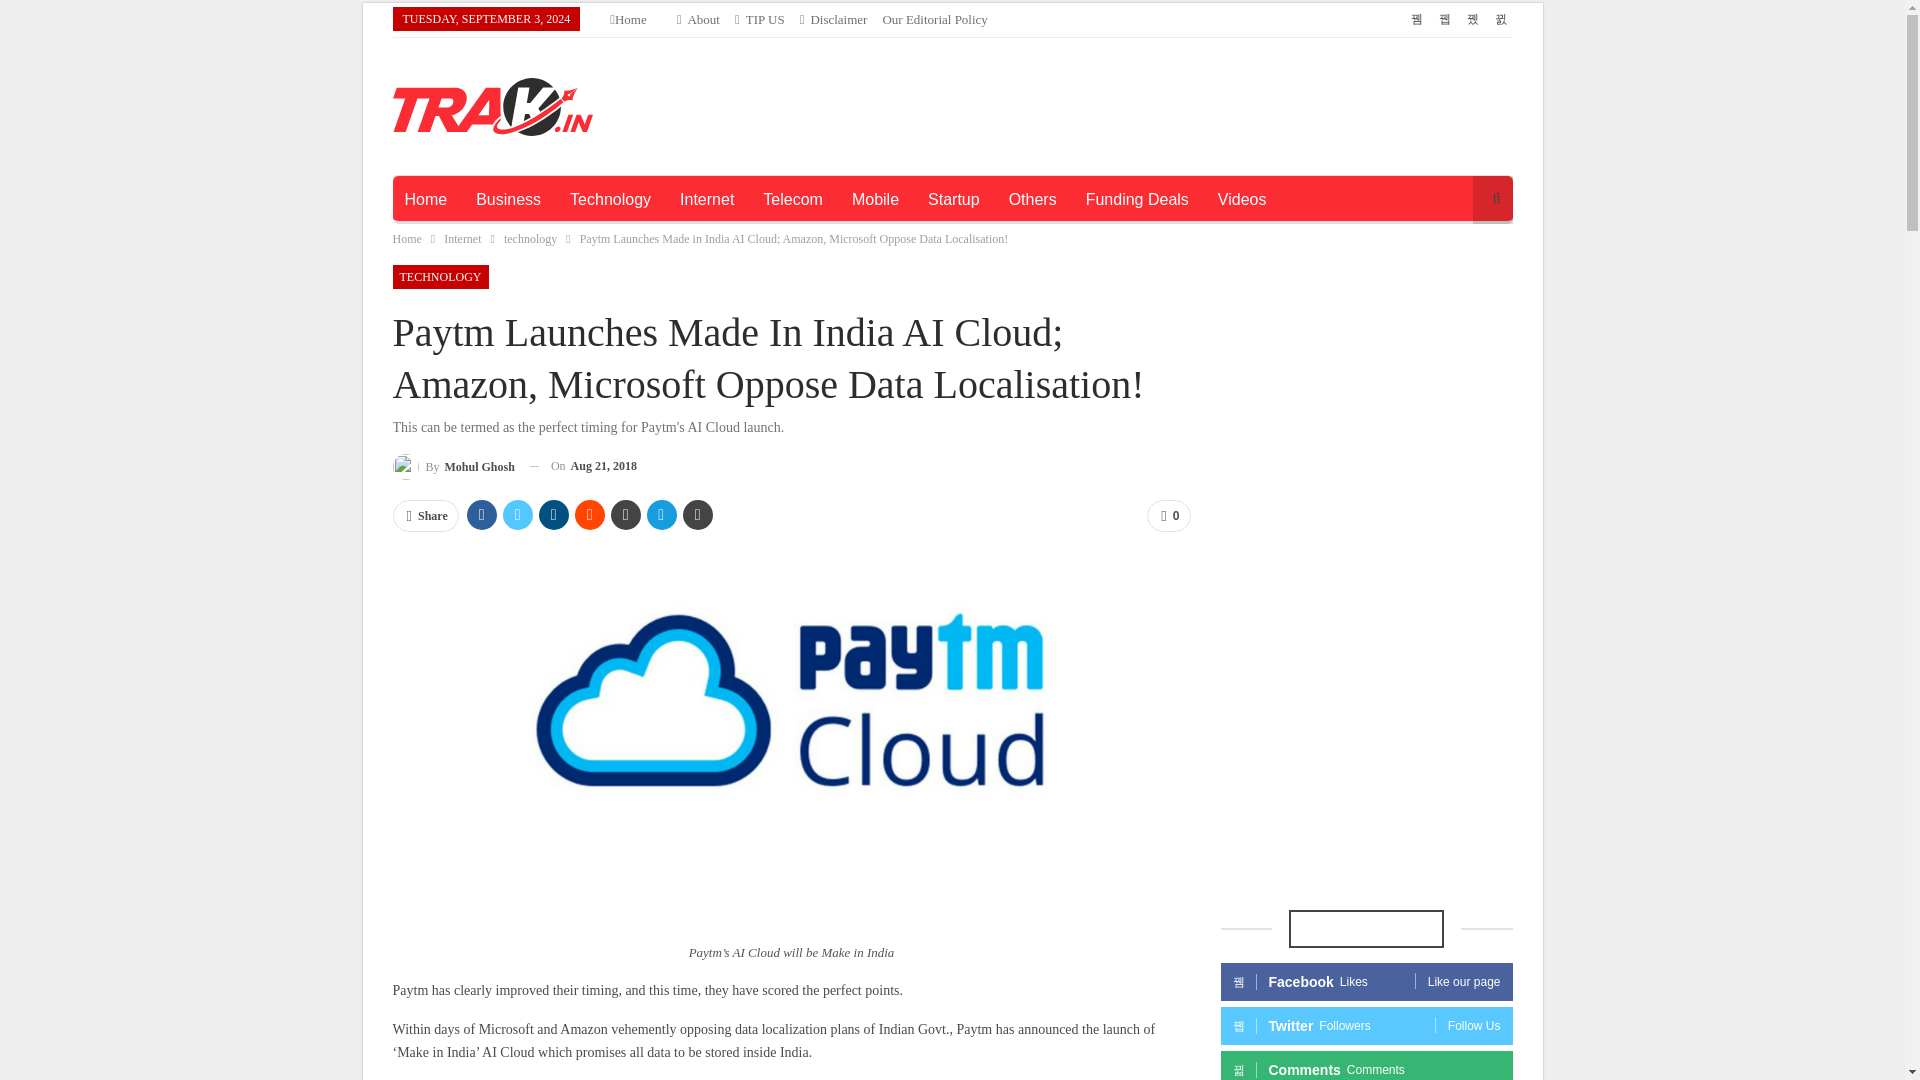 This screenshot has width=1920, height=1080. Describe the element at coordinates (760, 19) in the screenshot. I see `Get in Touch` at that location.